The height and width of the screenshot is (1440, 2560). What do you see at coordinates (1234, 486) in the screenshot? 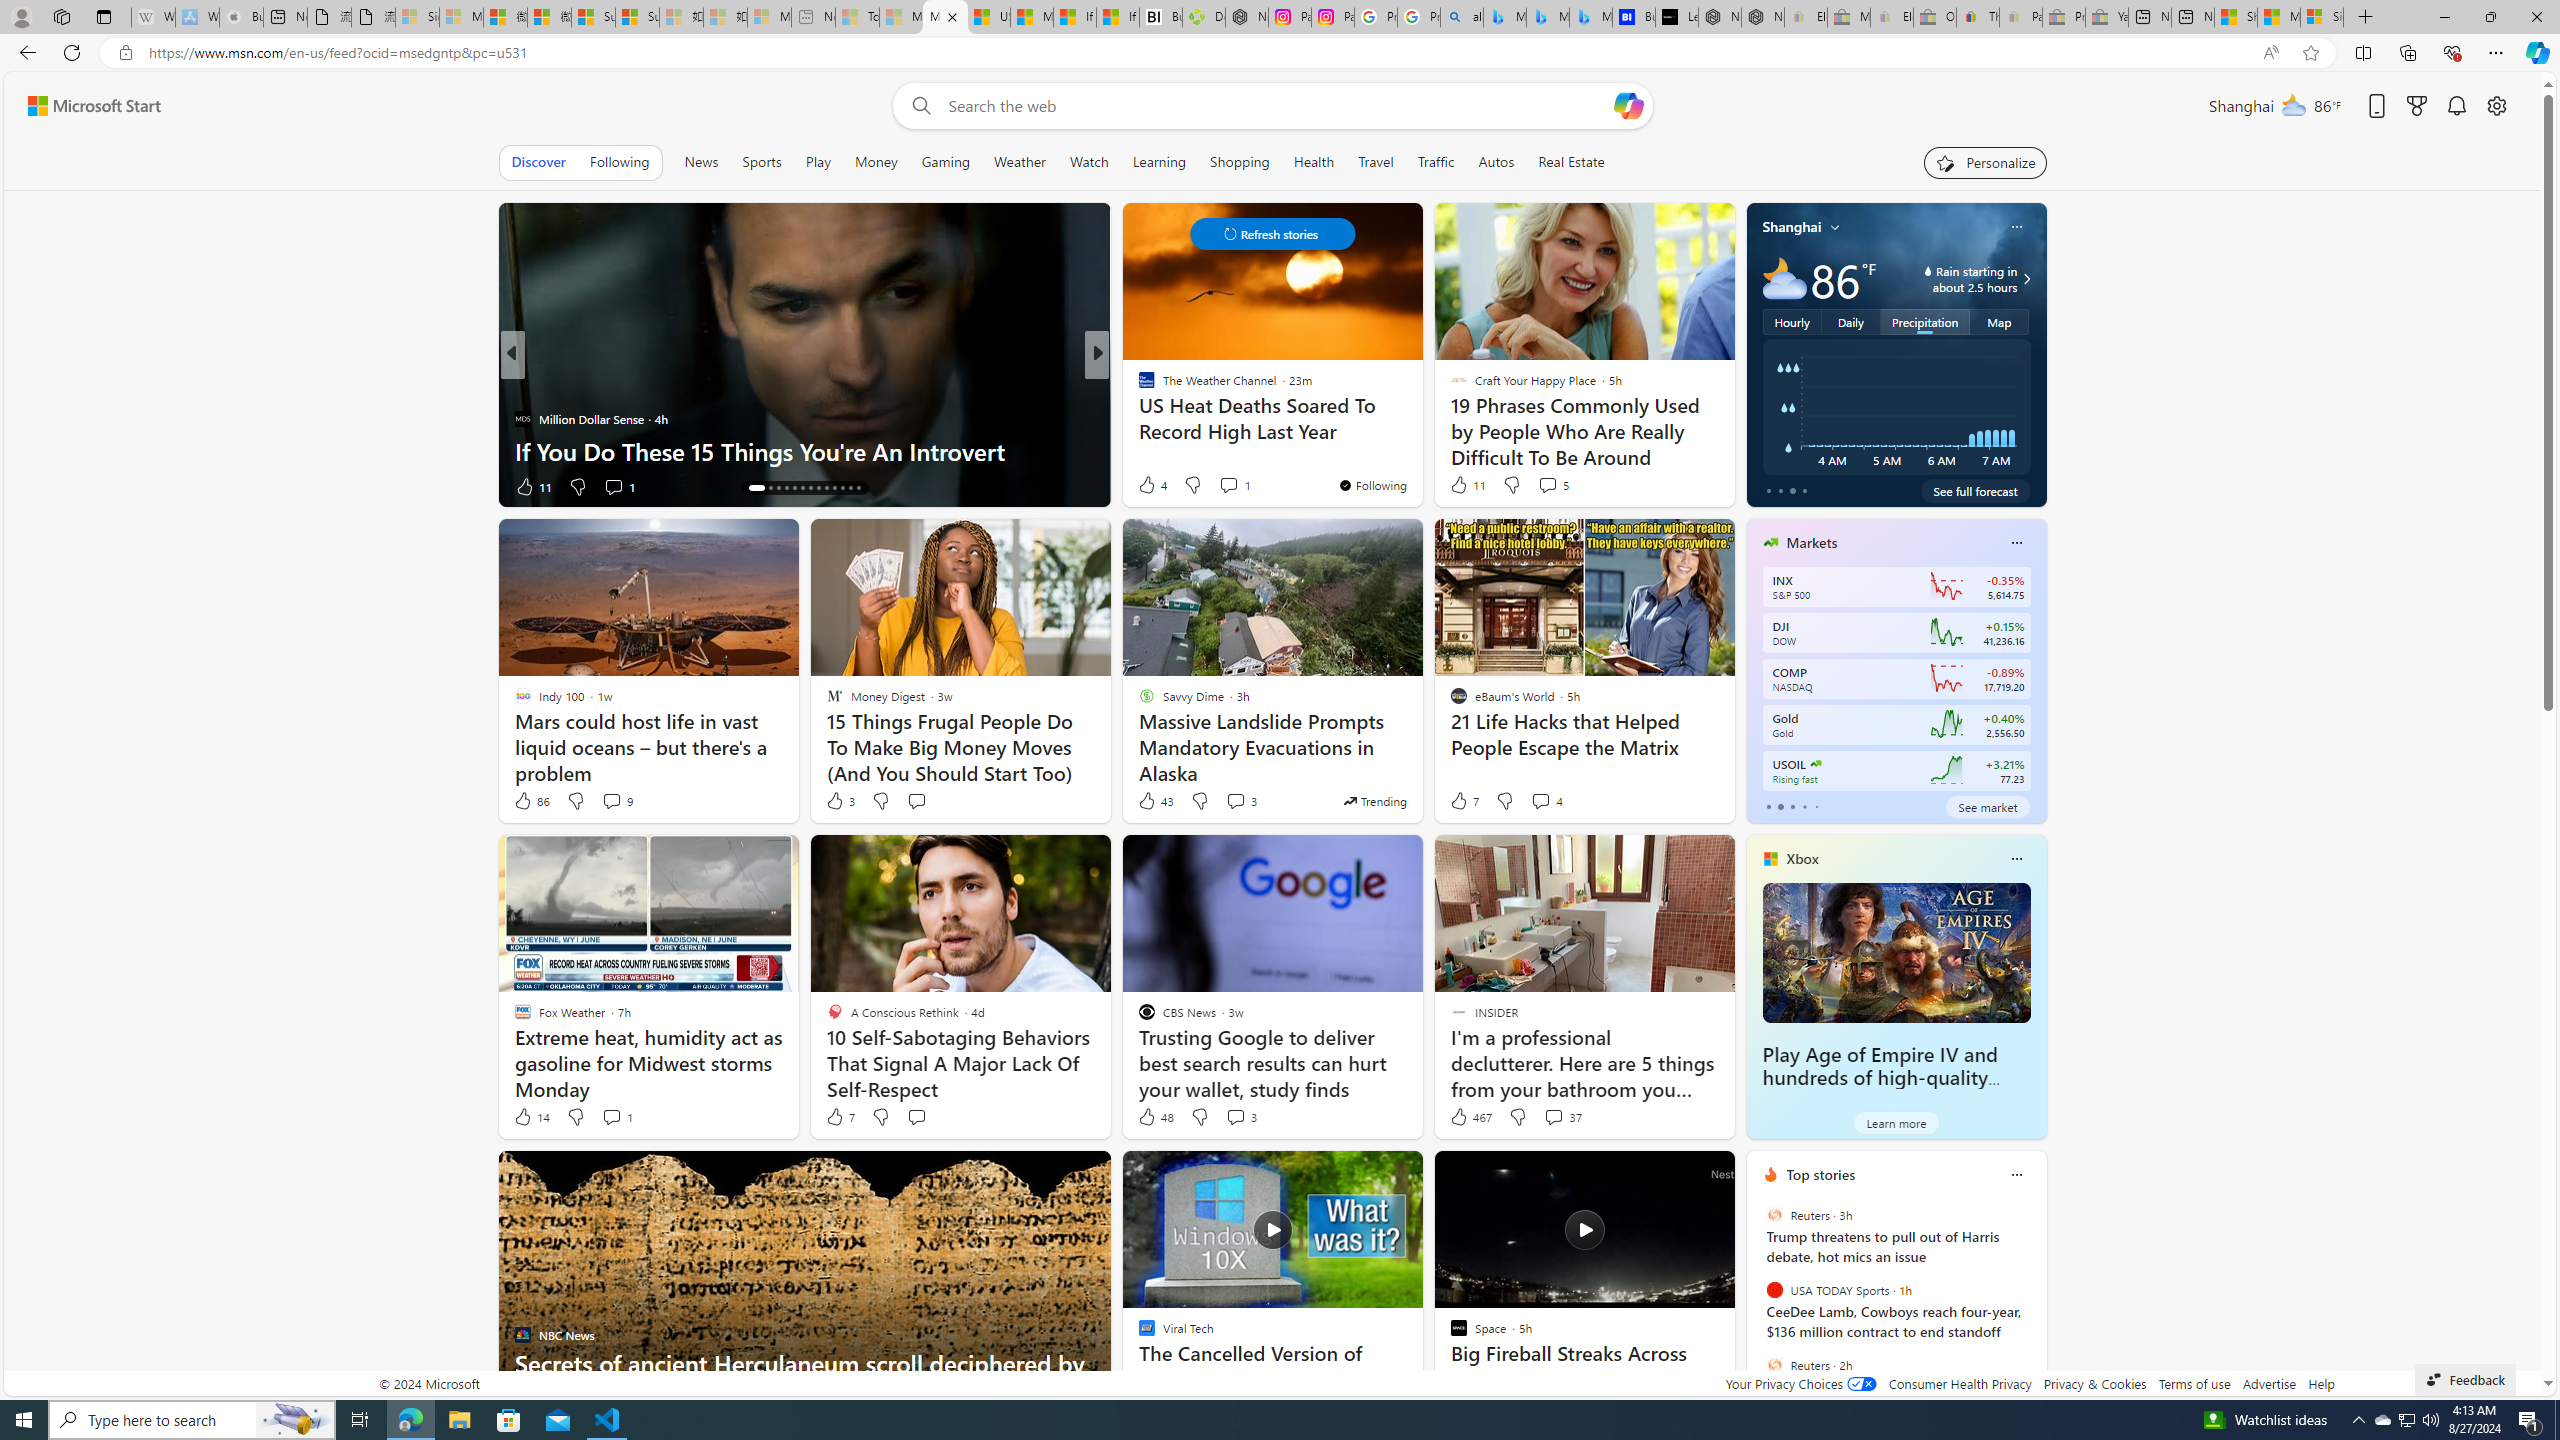
I see `View comments 2 Comment` at bounding box center [1234, 486].